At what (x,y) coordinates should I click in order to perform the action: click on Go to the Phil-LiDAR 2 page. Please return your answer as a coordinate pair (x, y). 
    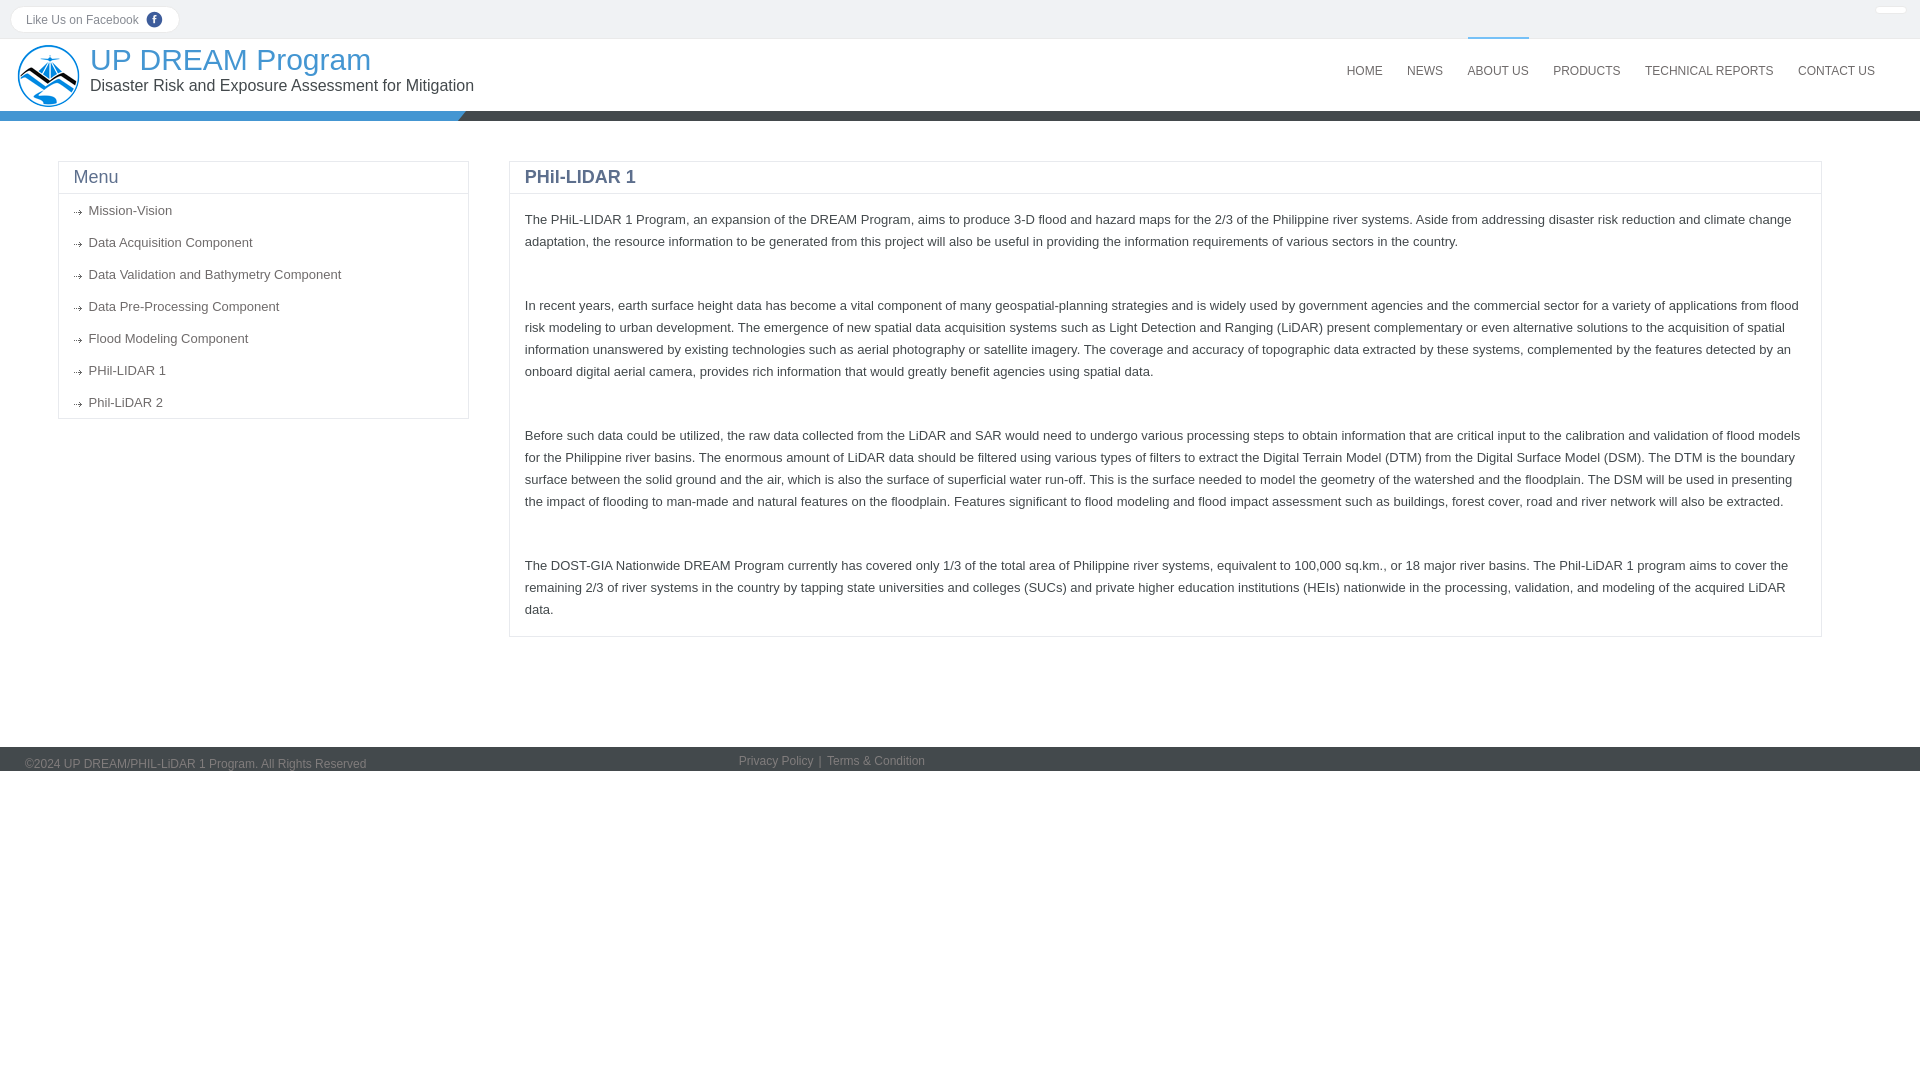
    Looking at the image, I should click on (118, 402).